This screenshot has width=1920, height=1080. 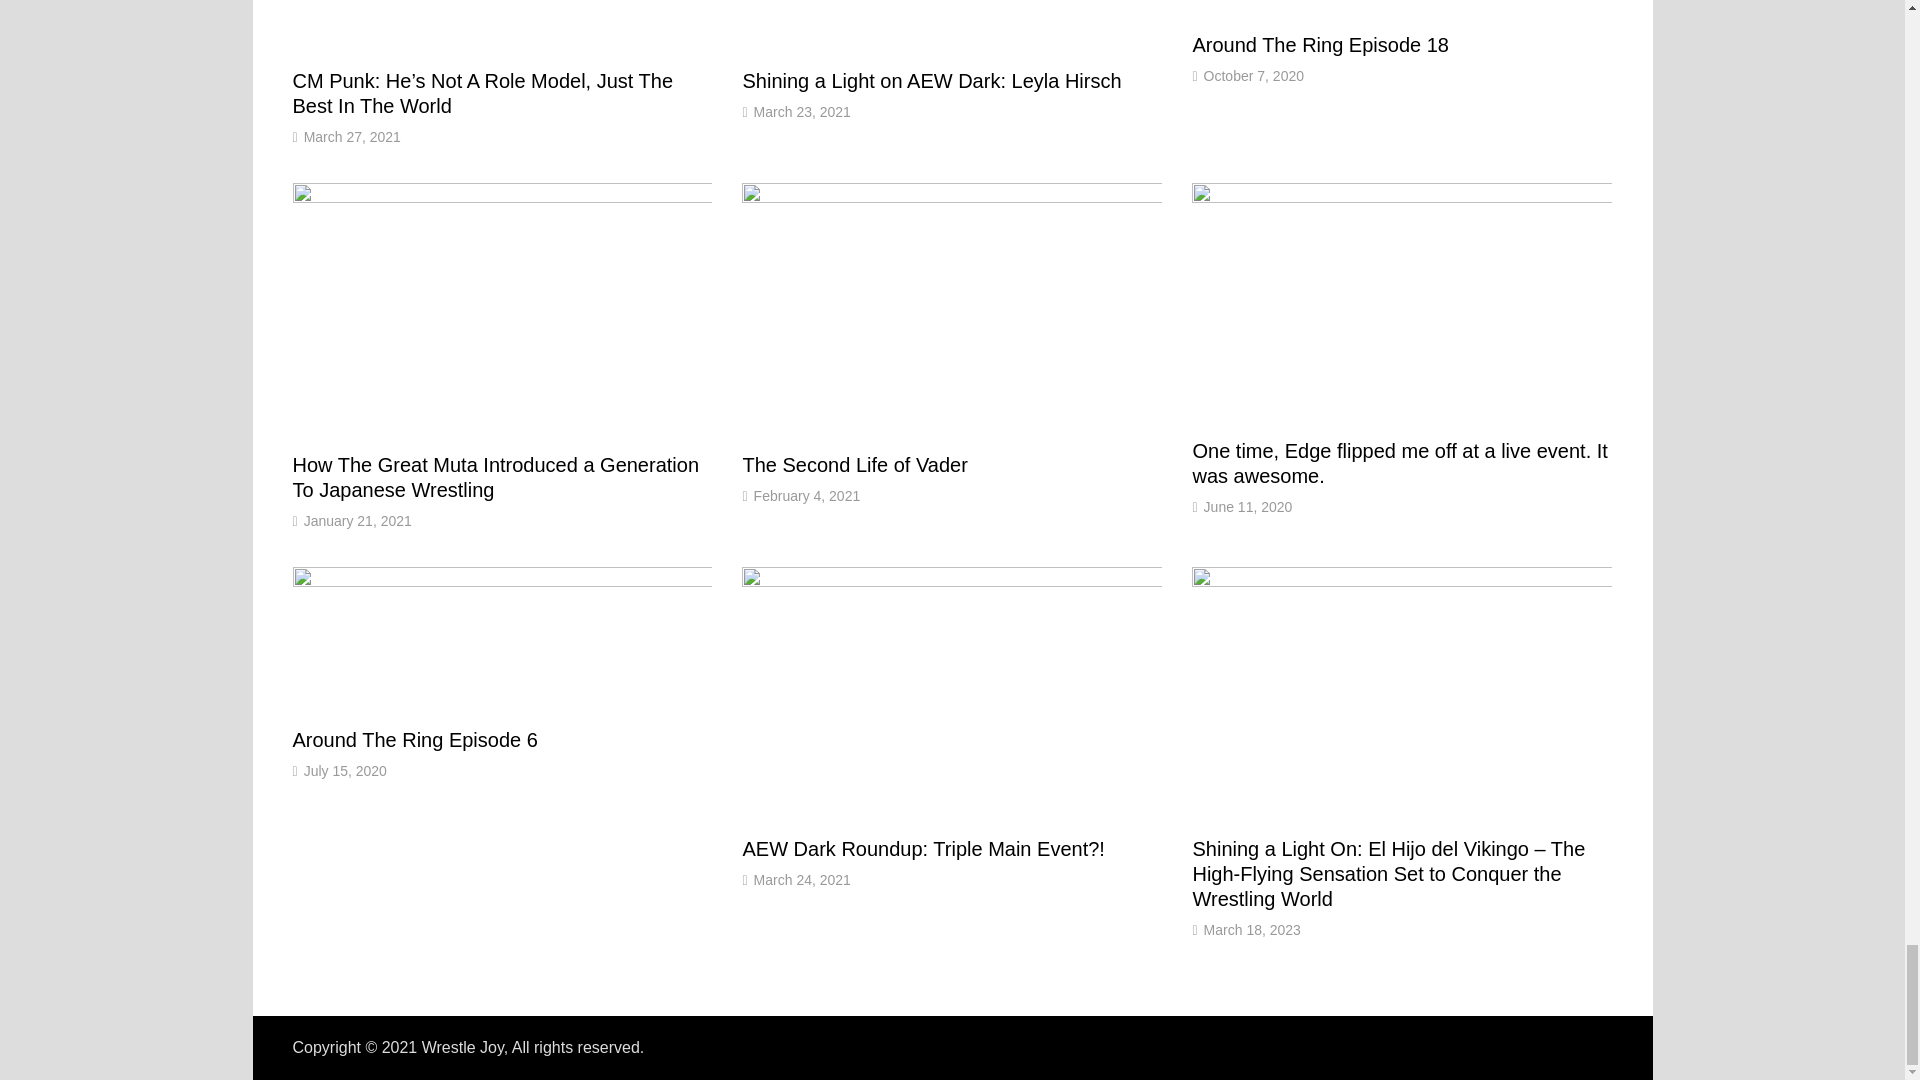 What do you see at coordinates (1320, 44) in the screenshot?
I see `Around The Ring Episode 18` at bounding box center [1320, 44].